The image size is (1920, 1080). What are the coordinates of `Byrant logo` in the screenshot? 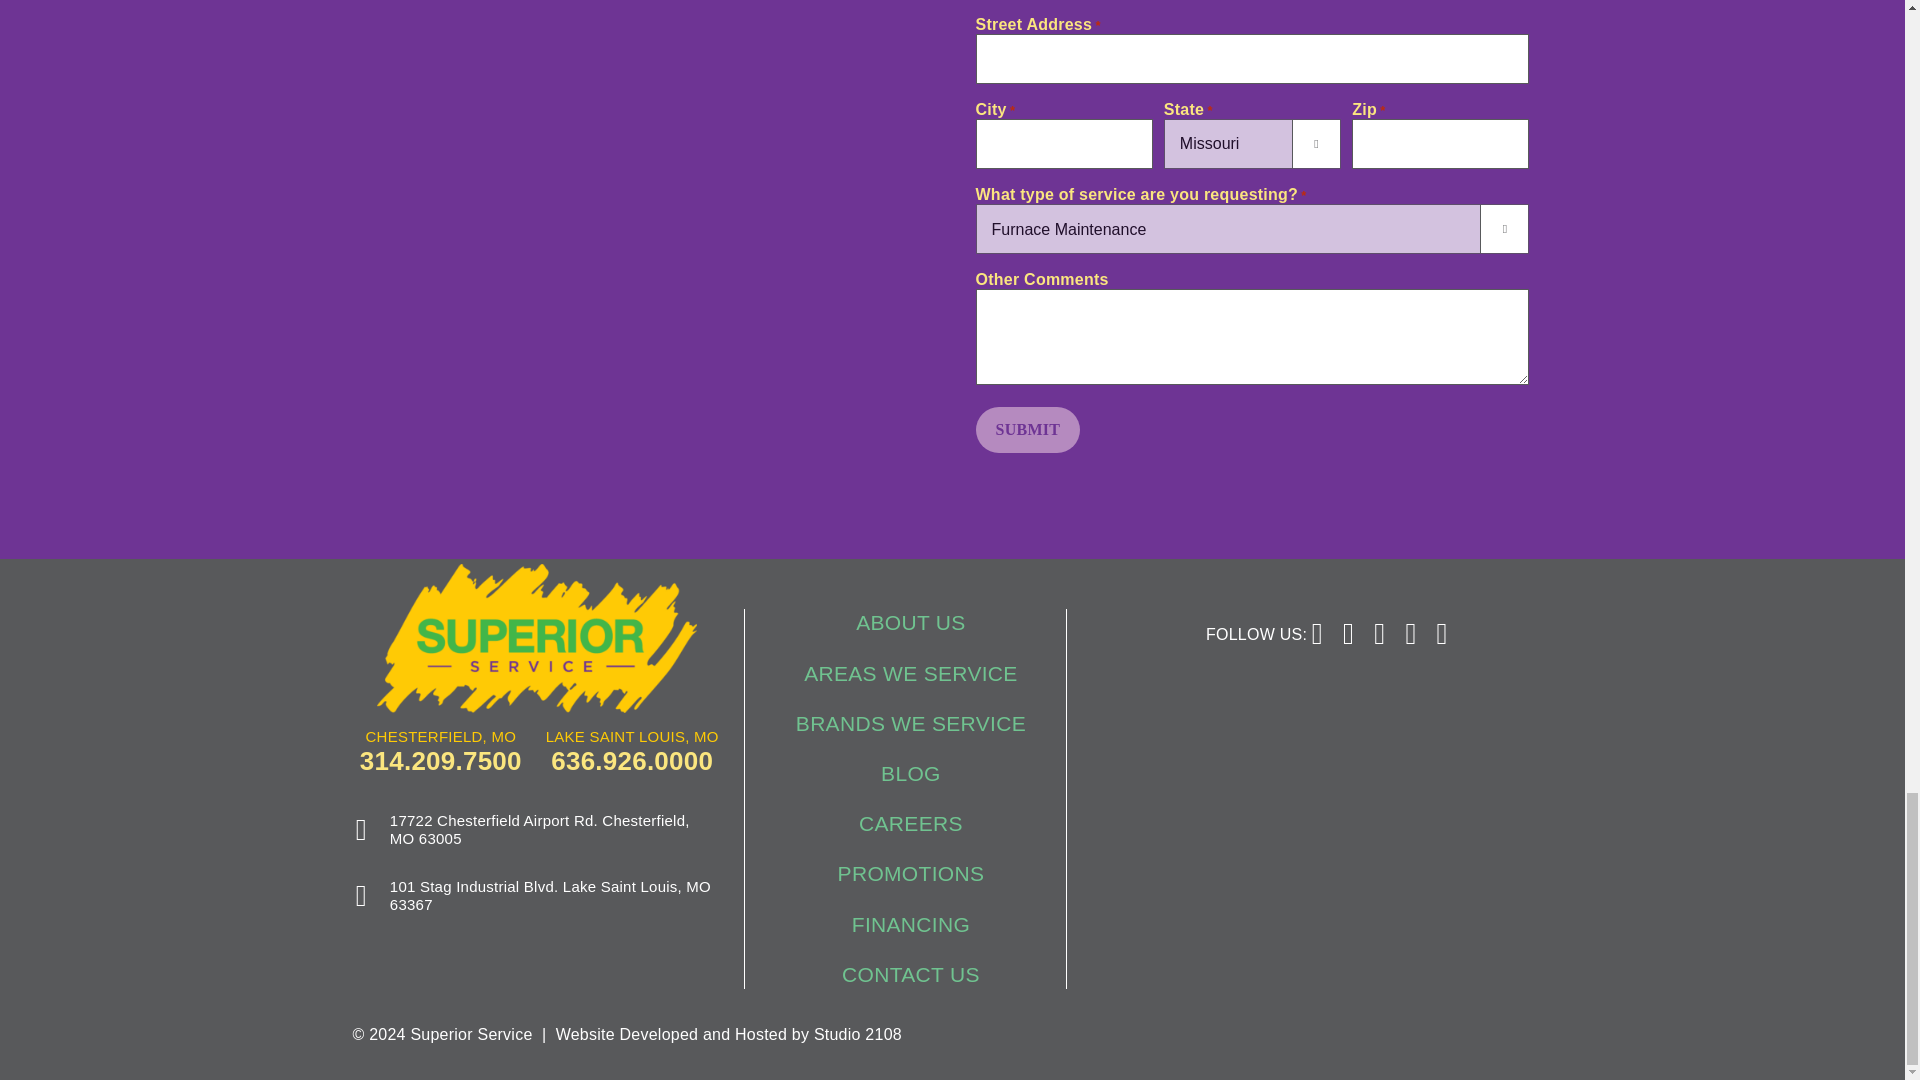 It's located at (1443, 768).